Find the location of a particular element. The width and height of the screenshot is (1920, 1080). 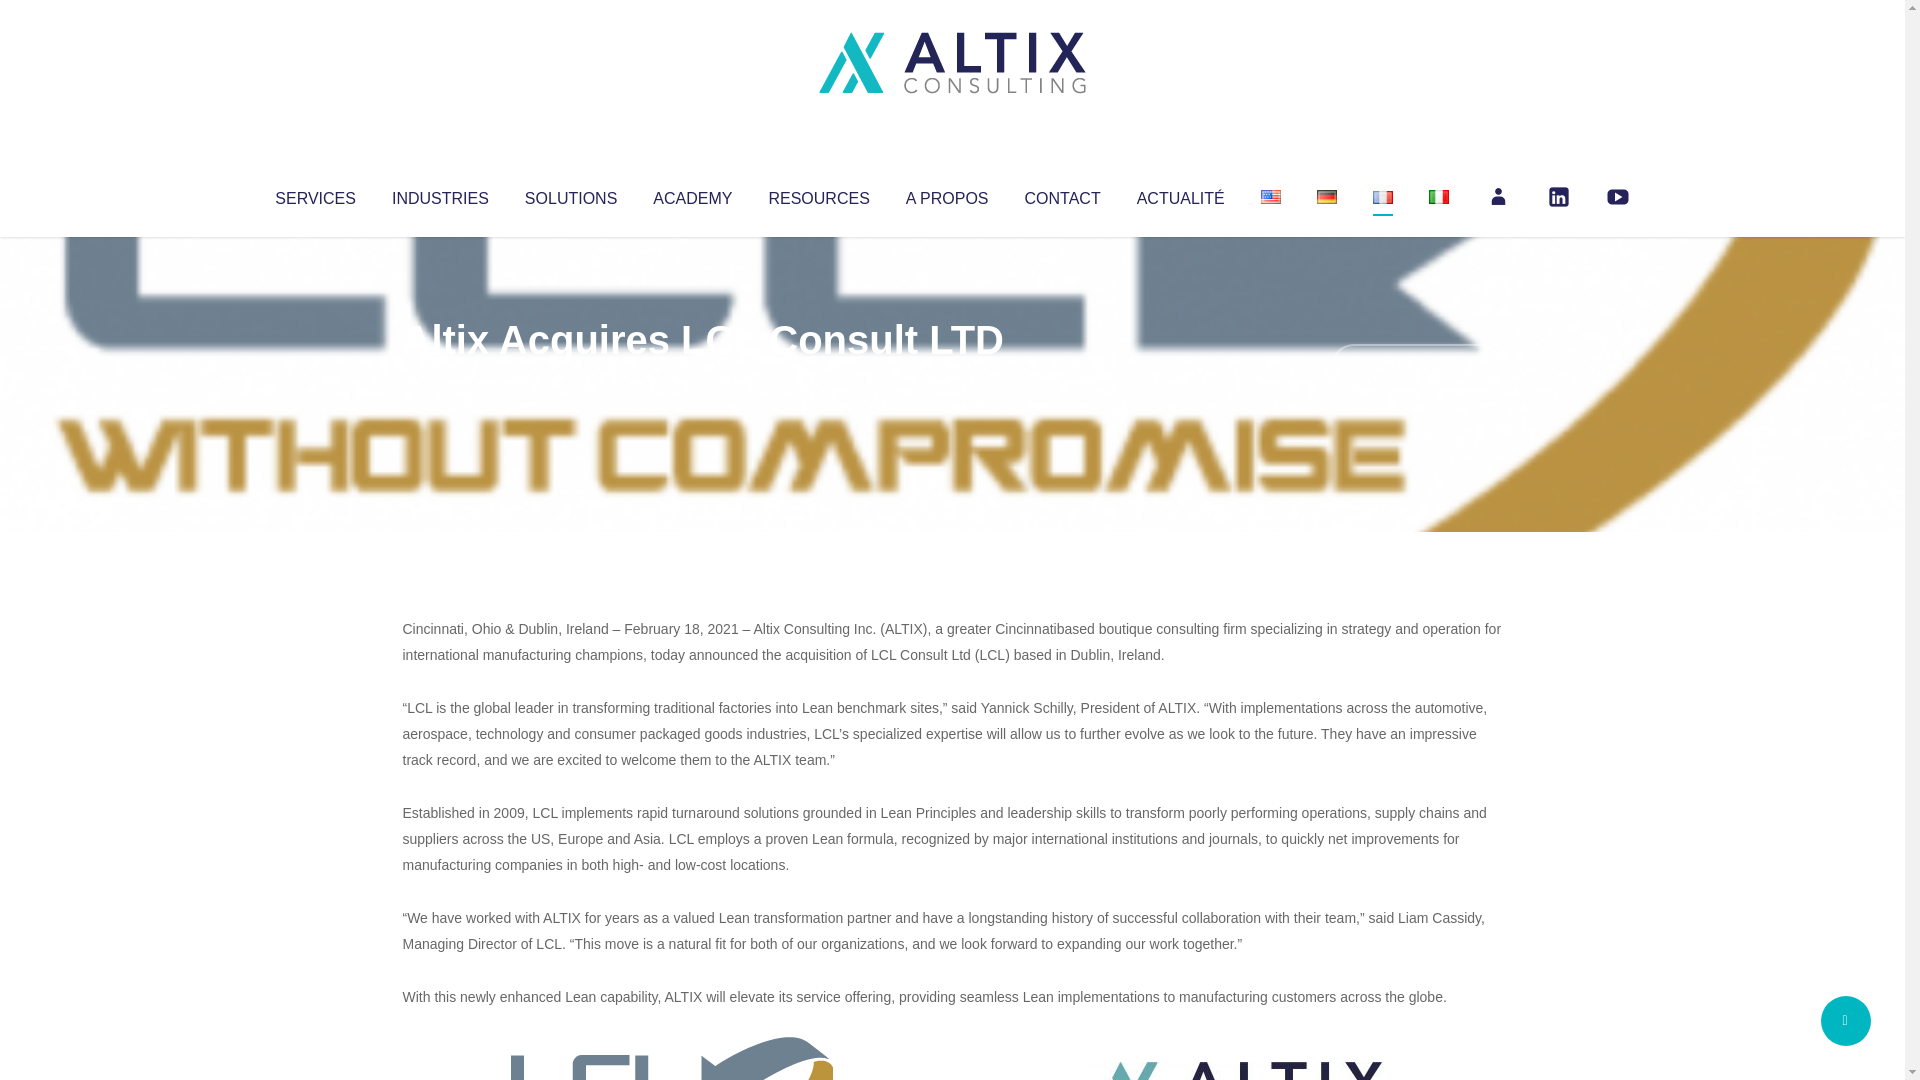

Articles par Altix is located at coordinates (440, 380).